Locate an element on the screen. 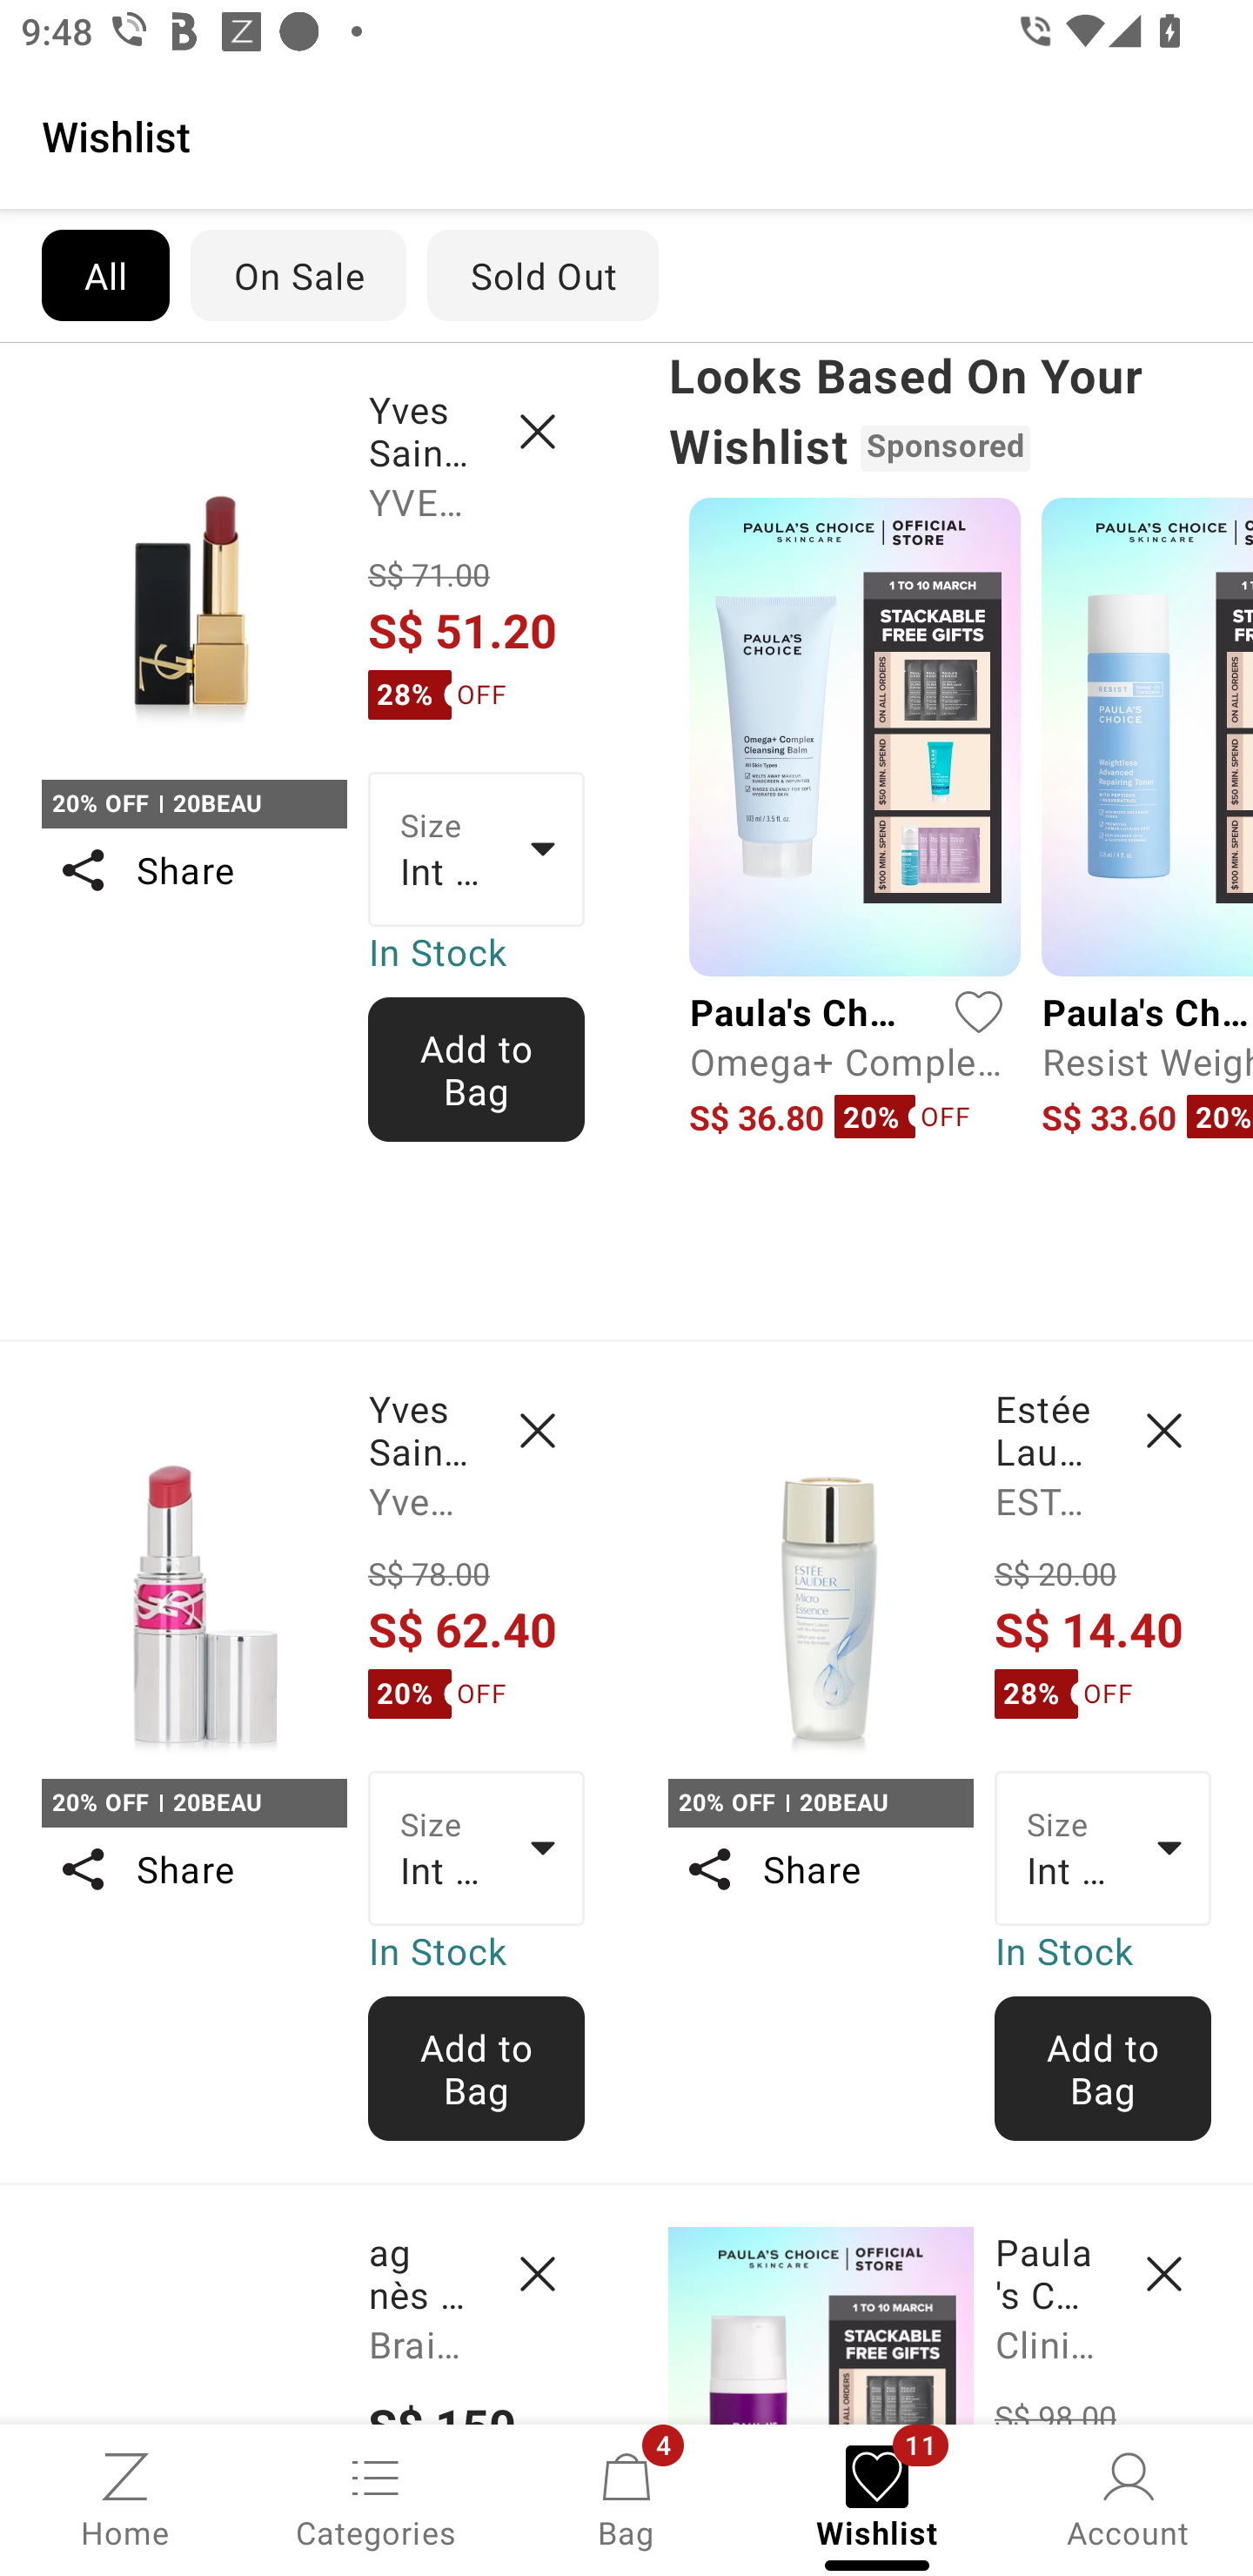  Size Int One Size is located at coordinates (477, 849).